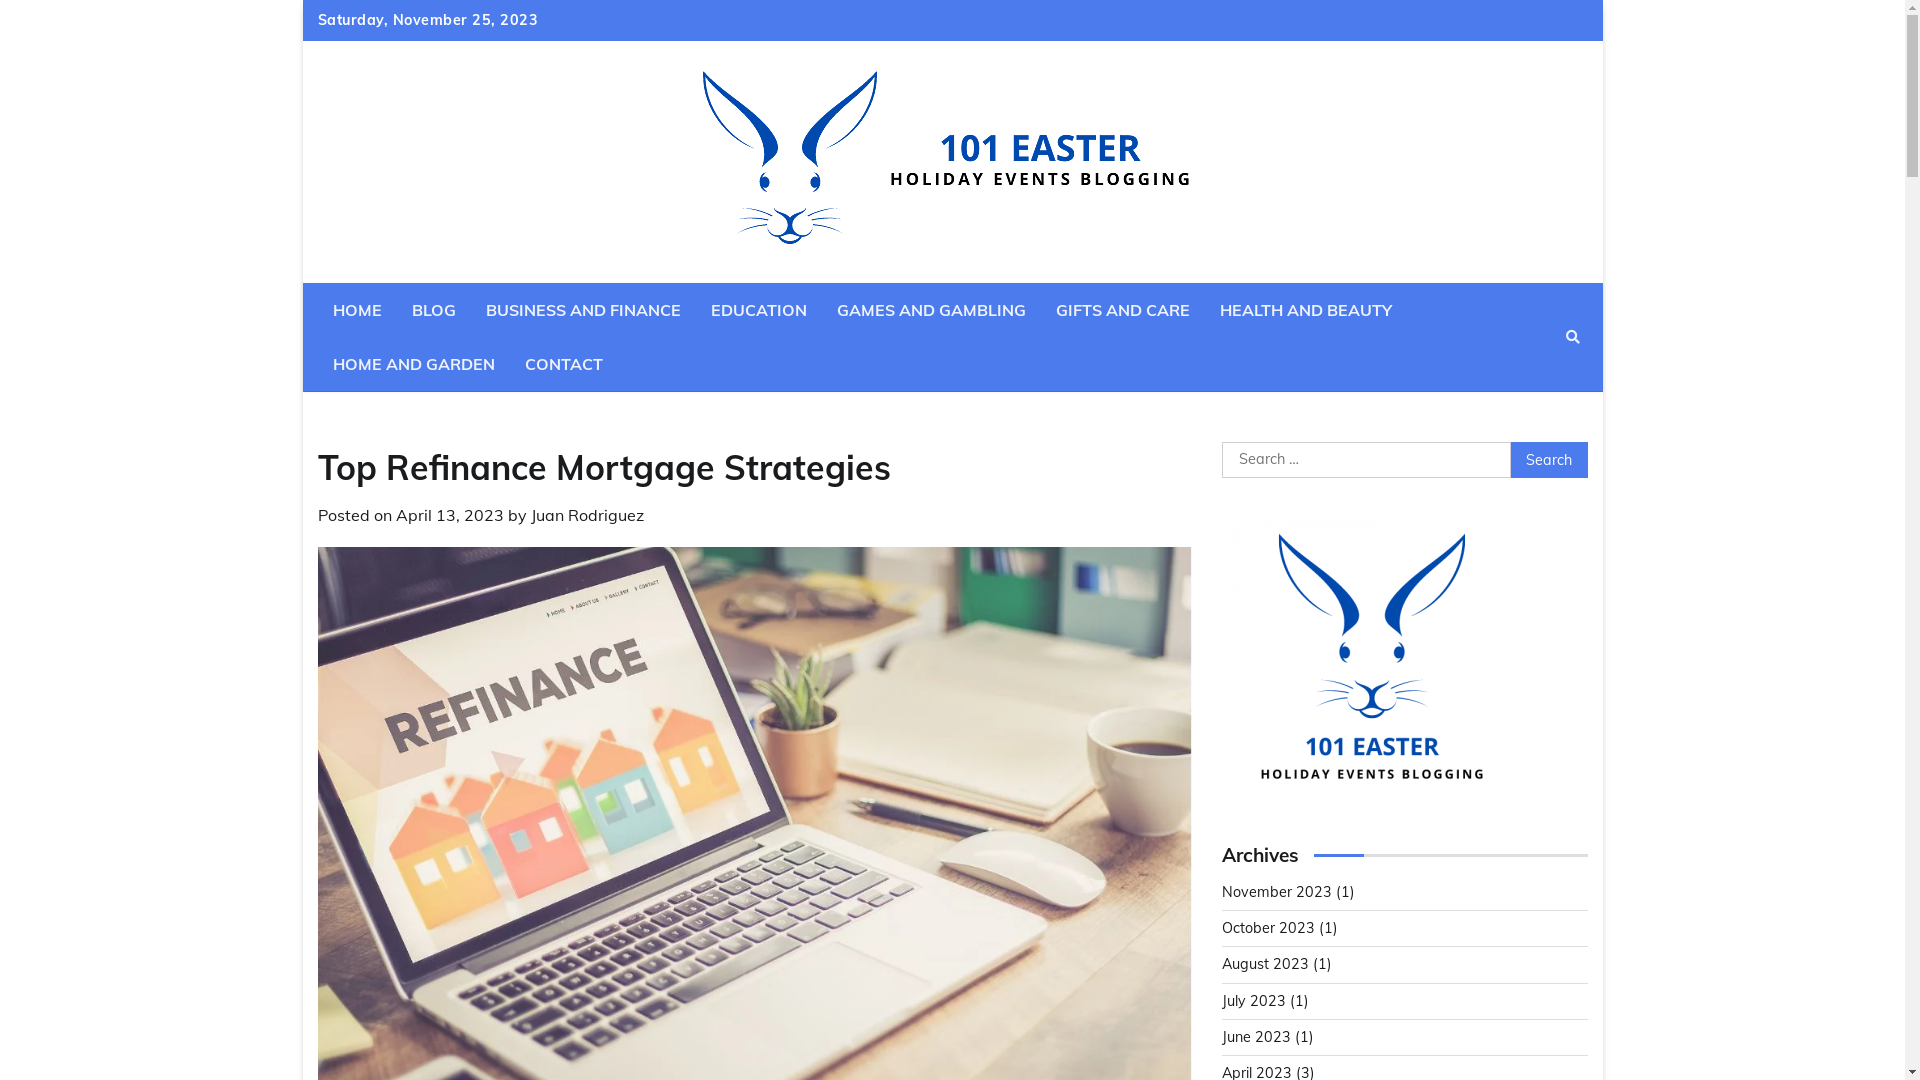  What do you see at coordinates (1256, 1037) in the screenshot?
I see `June 2023` at bounding box center [1256, 1037].